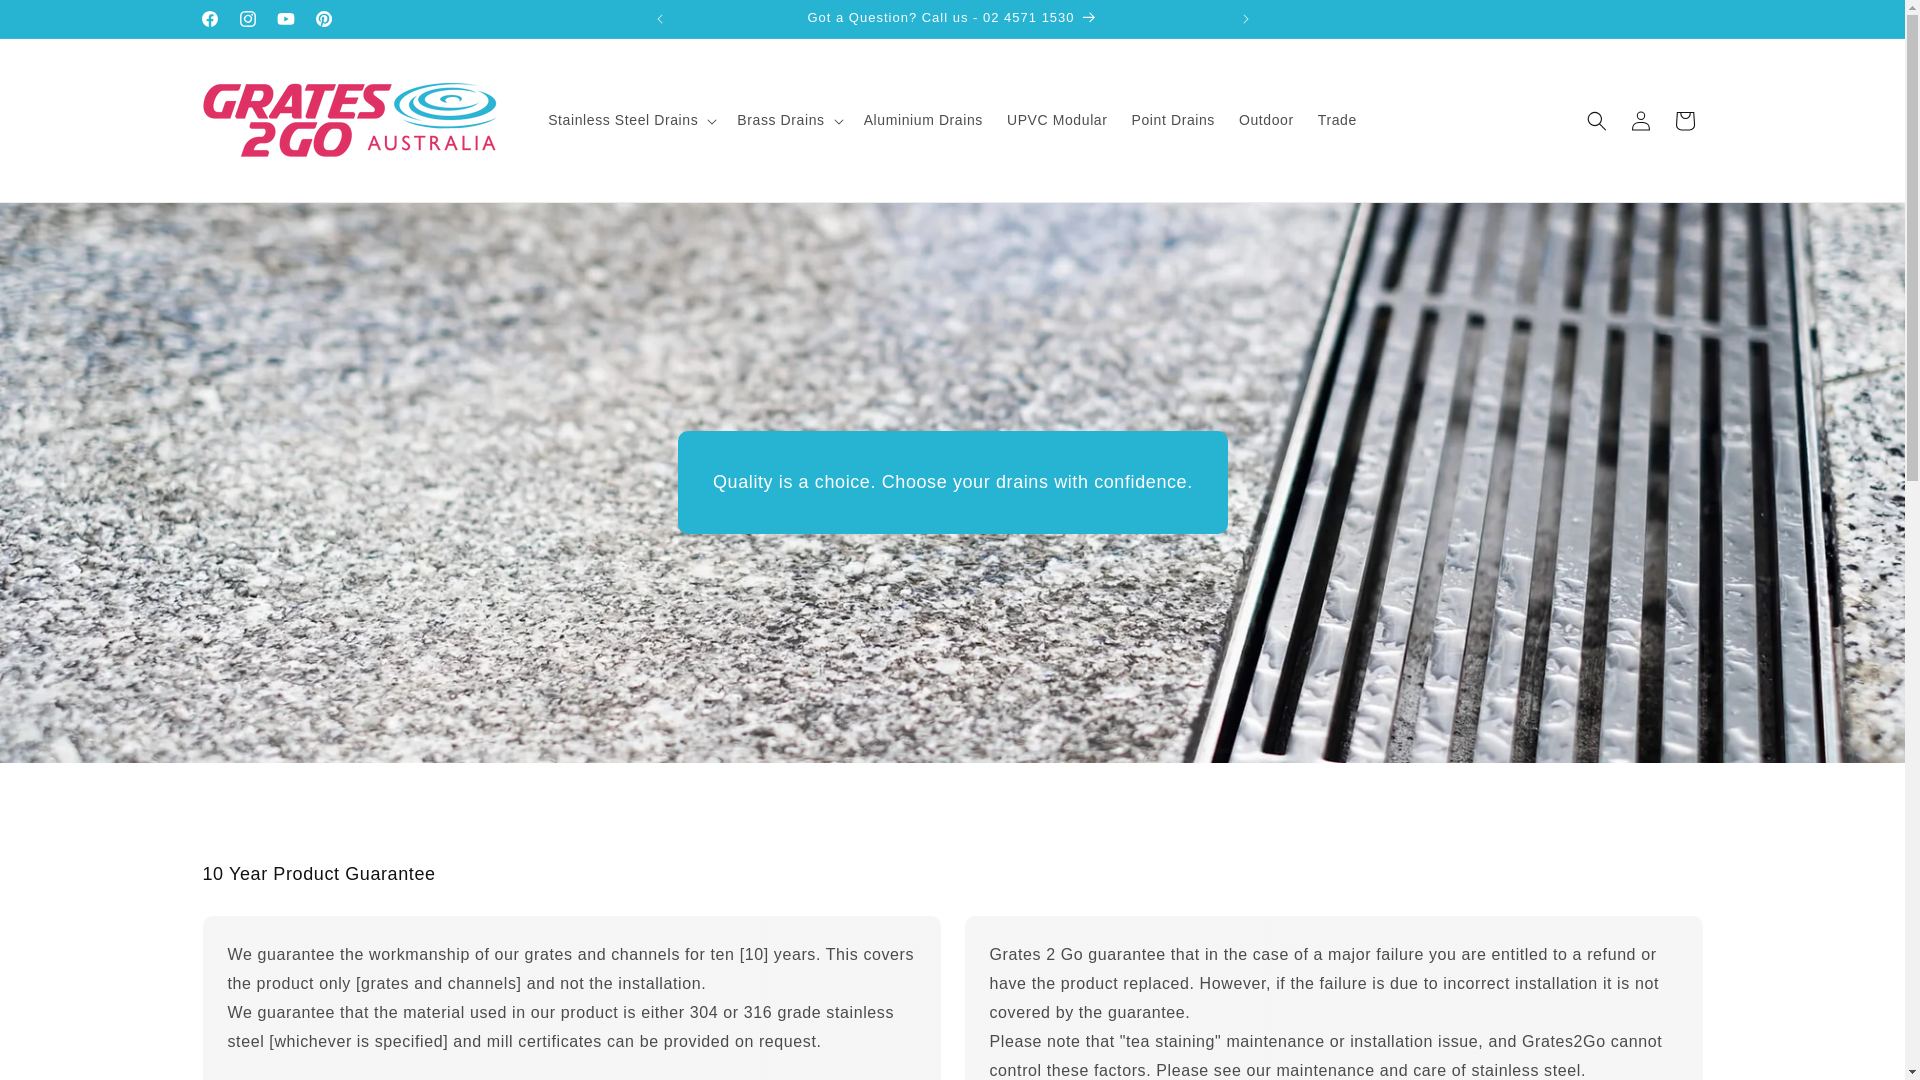  Describe the element at coordinates (1684, 120) in the screenshot. I see `Cart` at that location.